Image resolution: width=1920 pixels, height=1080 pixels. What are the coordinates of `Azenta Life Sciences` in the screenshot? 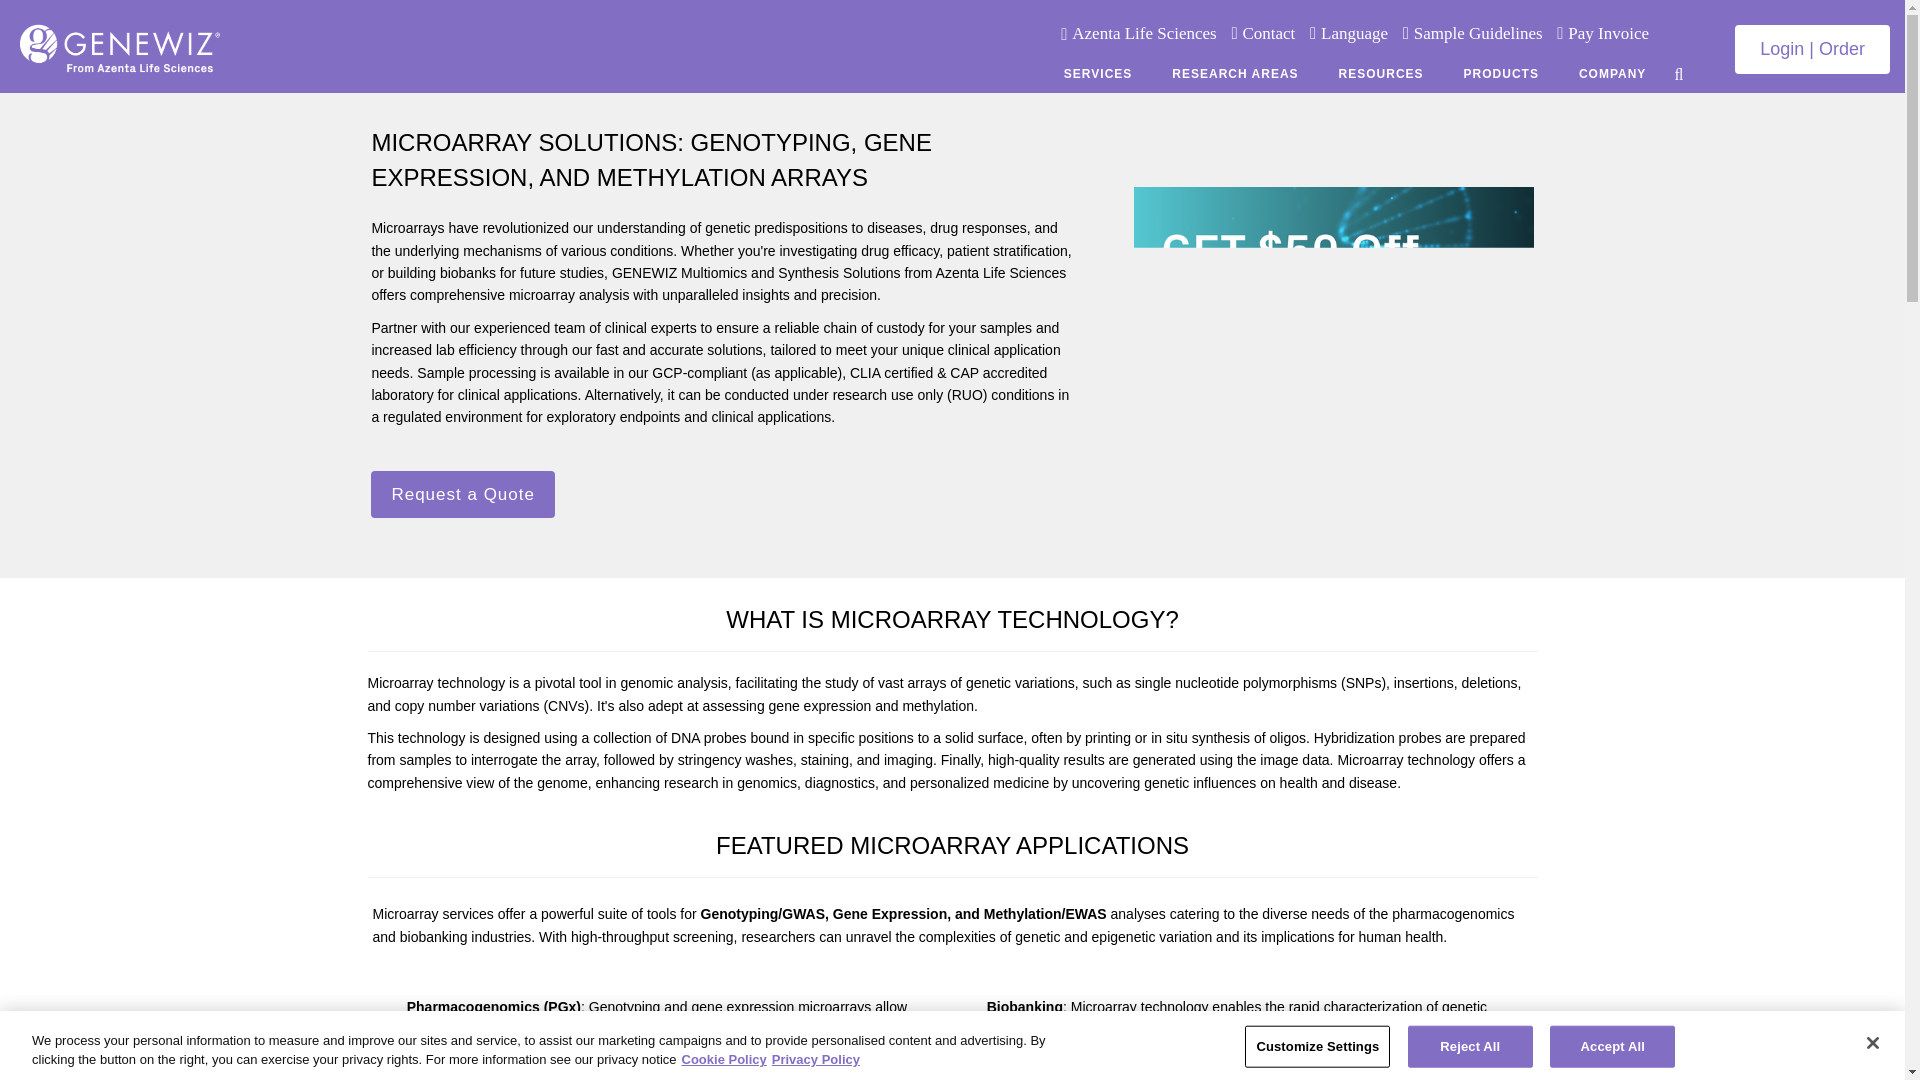 It's located at (1143, 33).